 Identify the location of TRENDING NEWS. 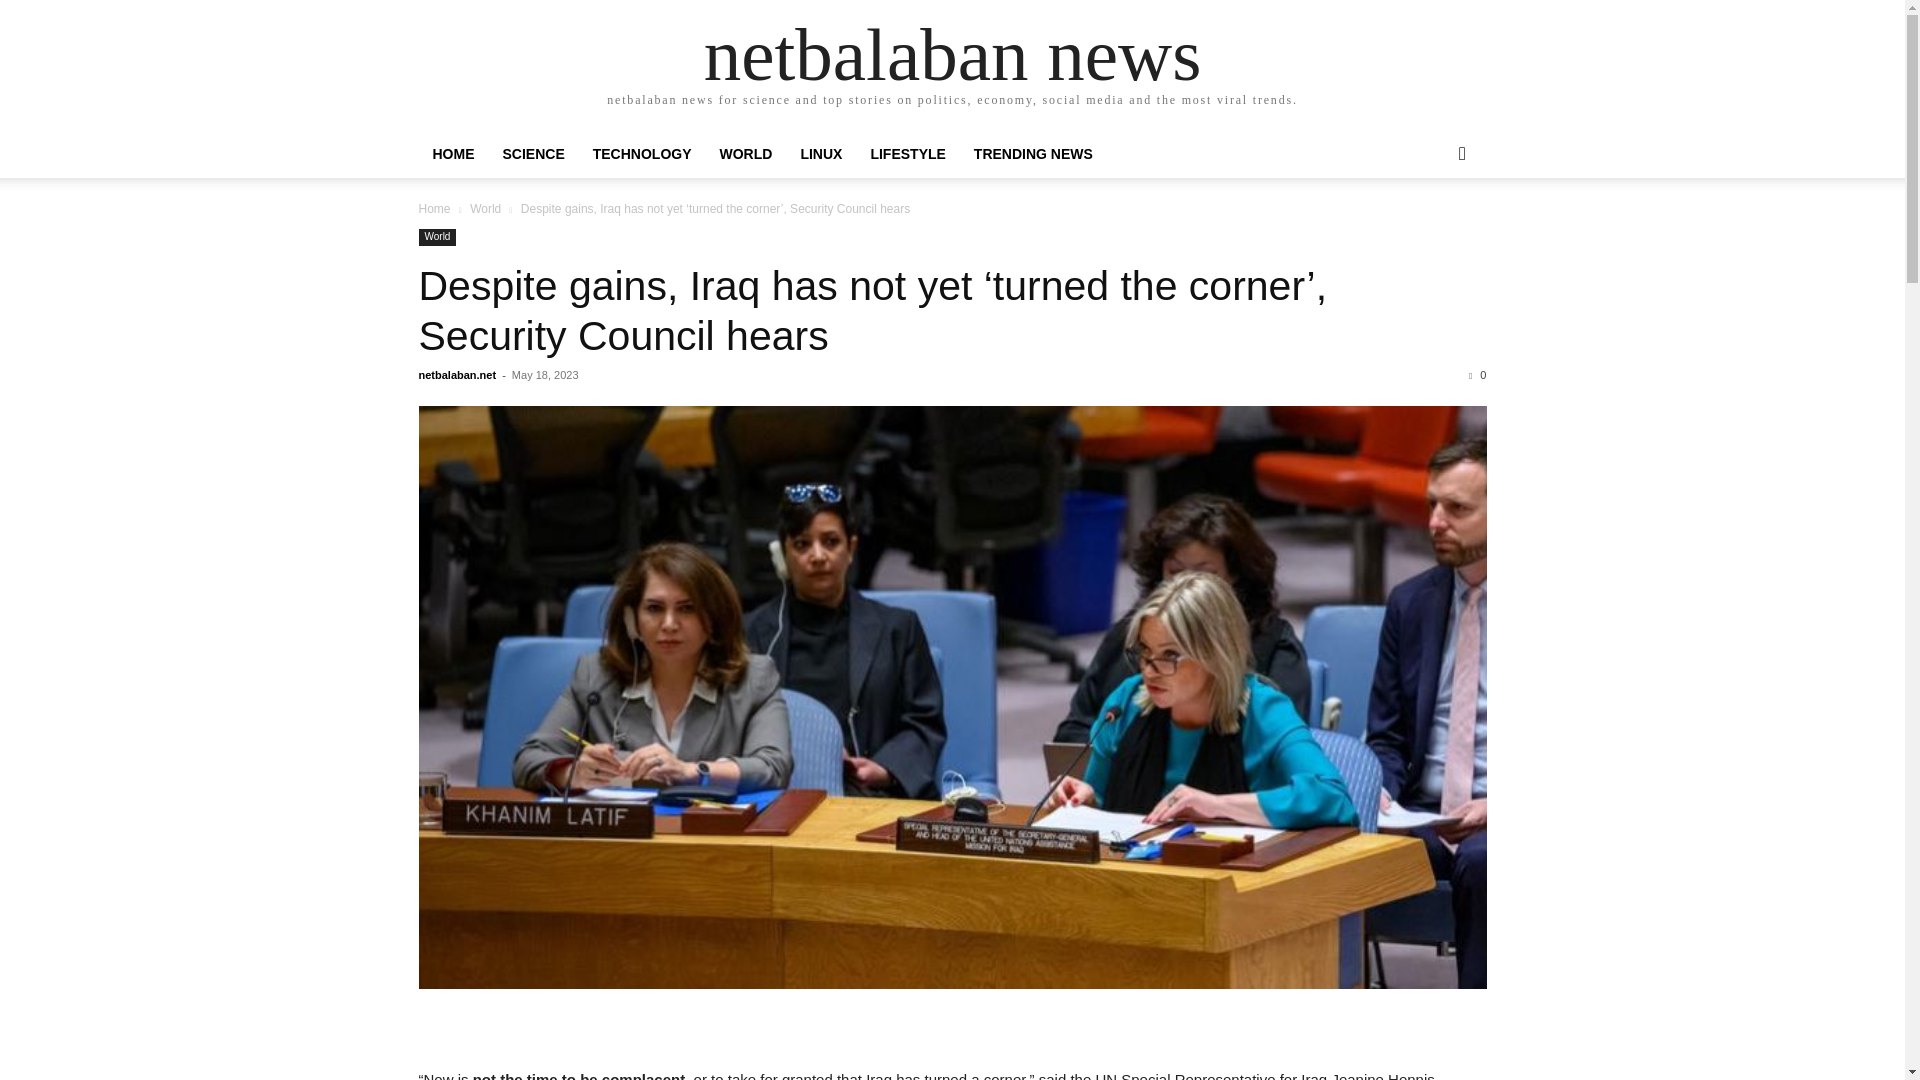
(1034, 154).